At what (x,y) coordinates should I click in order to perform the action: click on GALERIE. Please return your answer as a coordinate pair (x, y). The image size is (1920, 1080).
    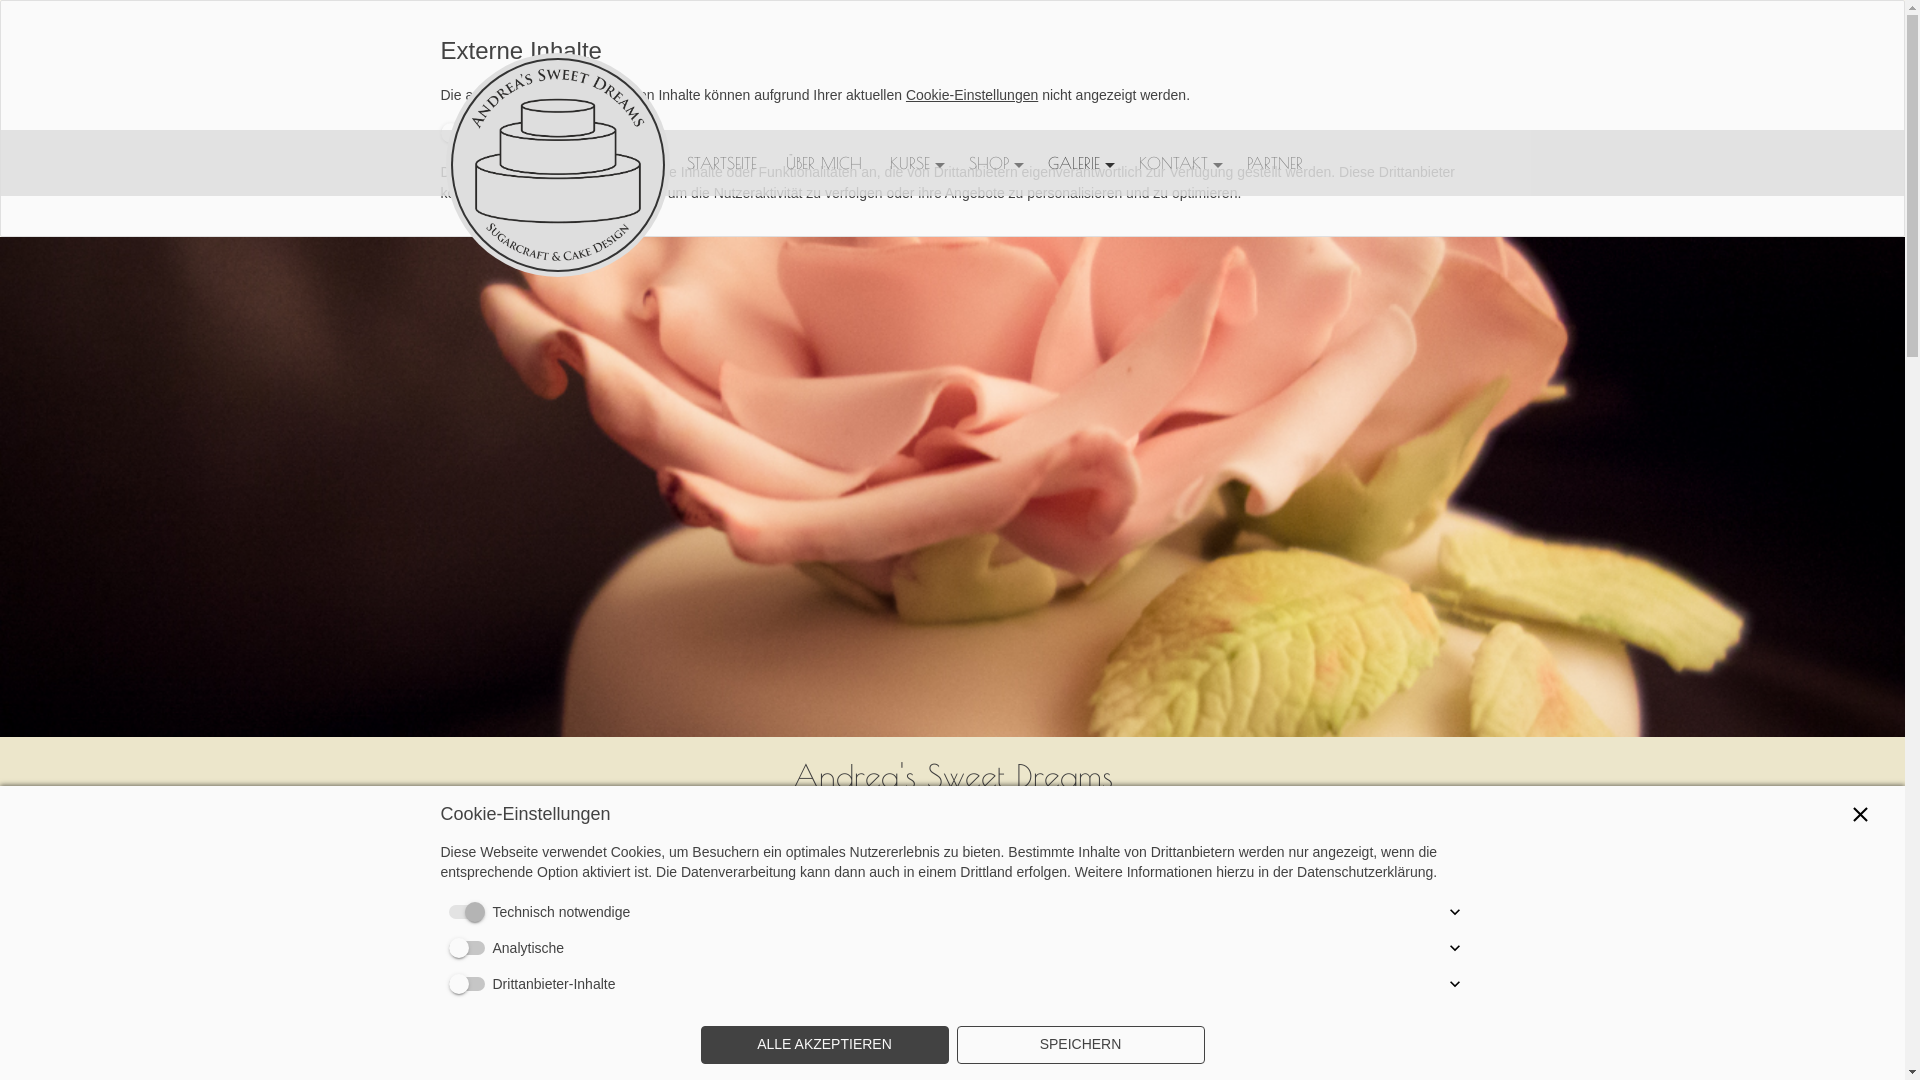
    Looking at the image, I should click on (1080, 163).